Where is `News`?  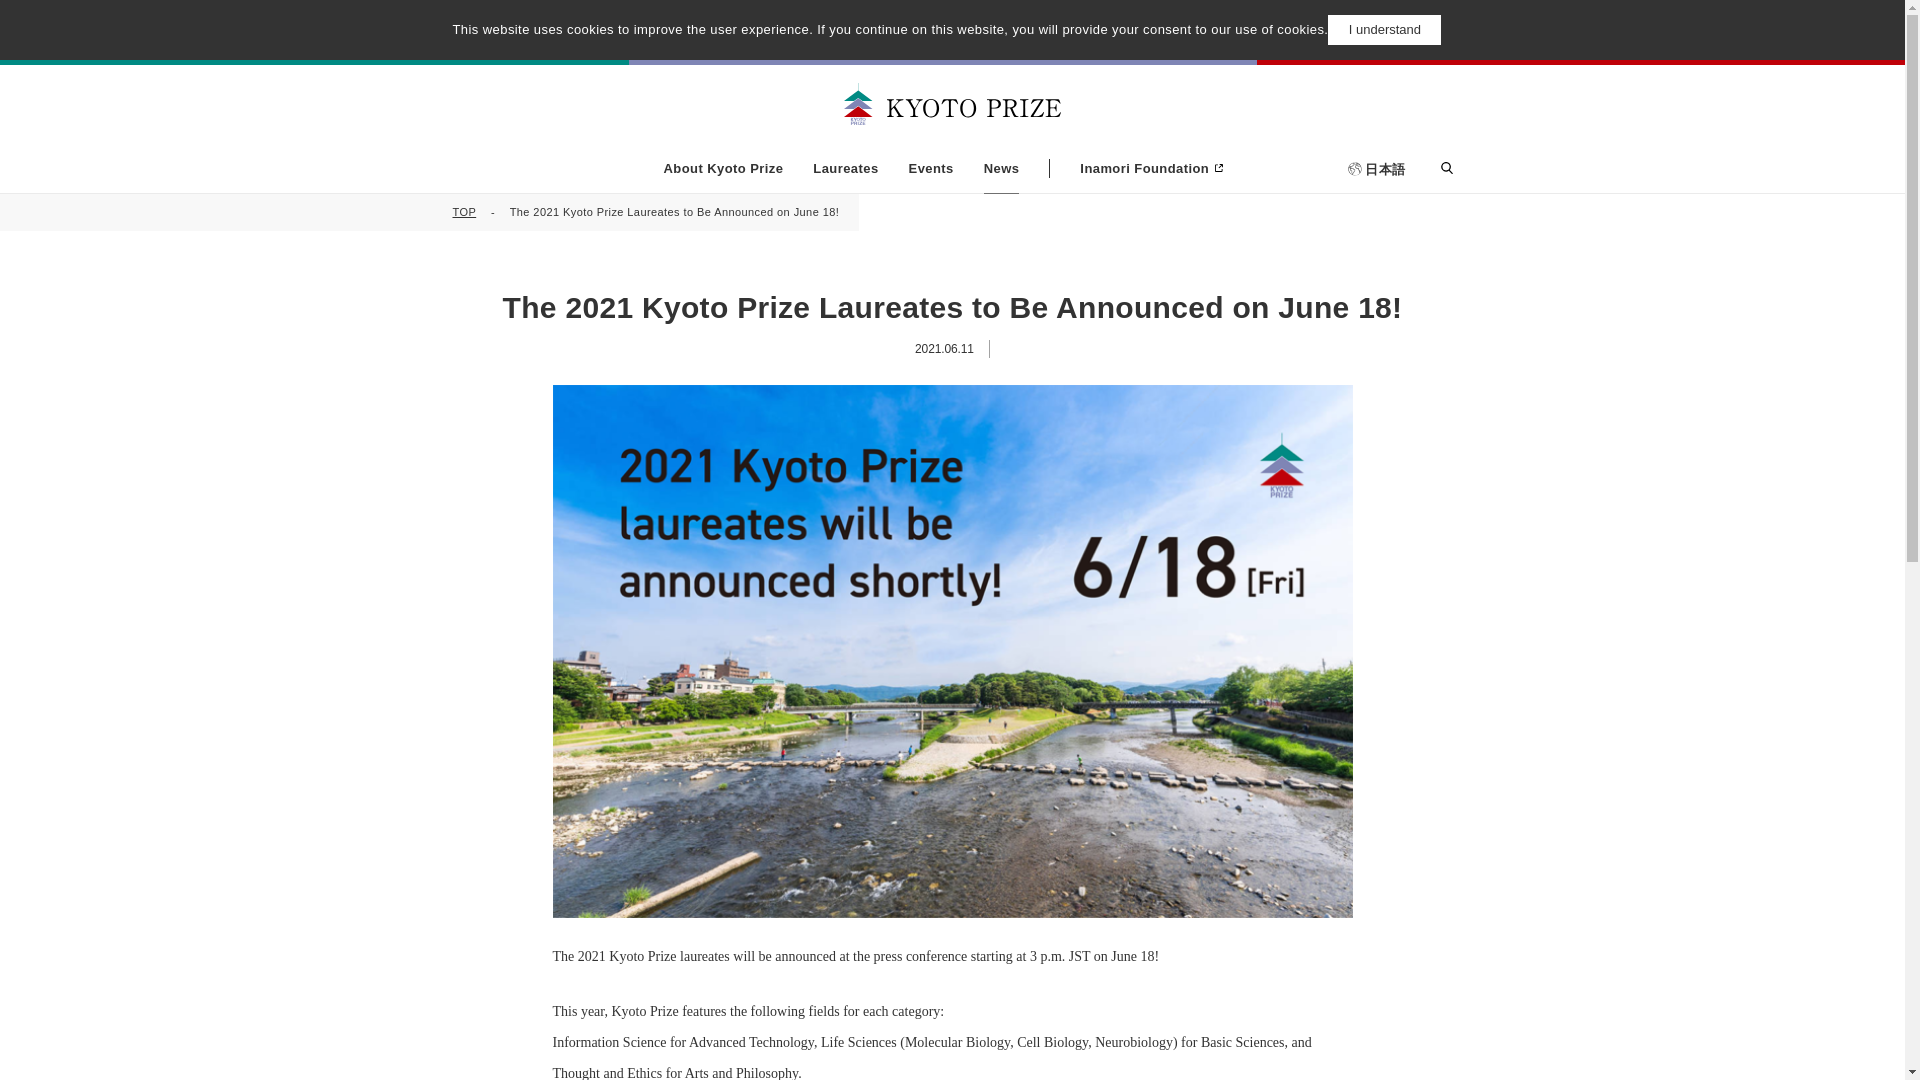 News is located at coordinates (1001, 168).